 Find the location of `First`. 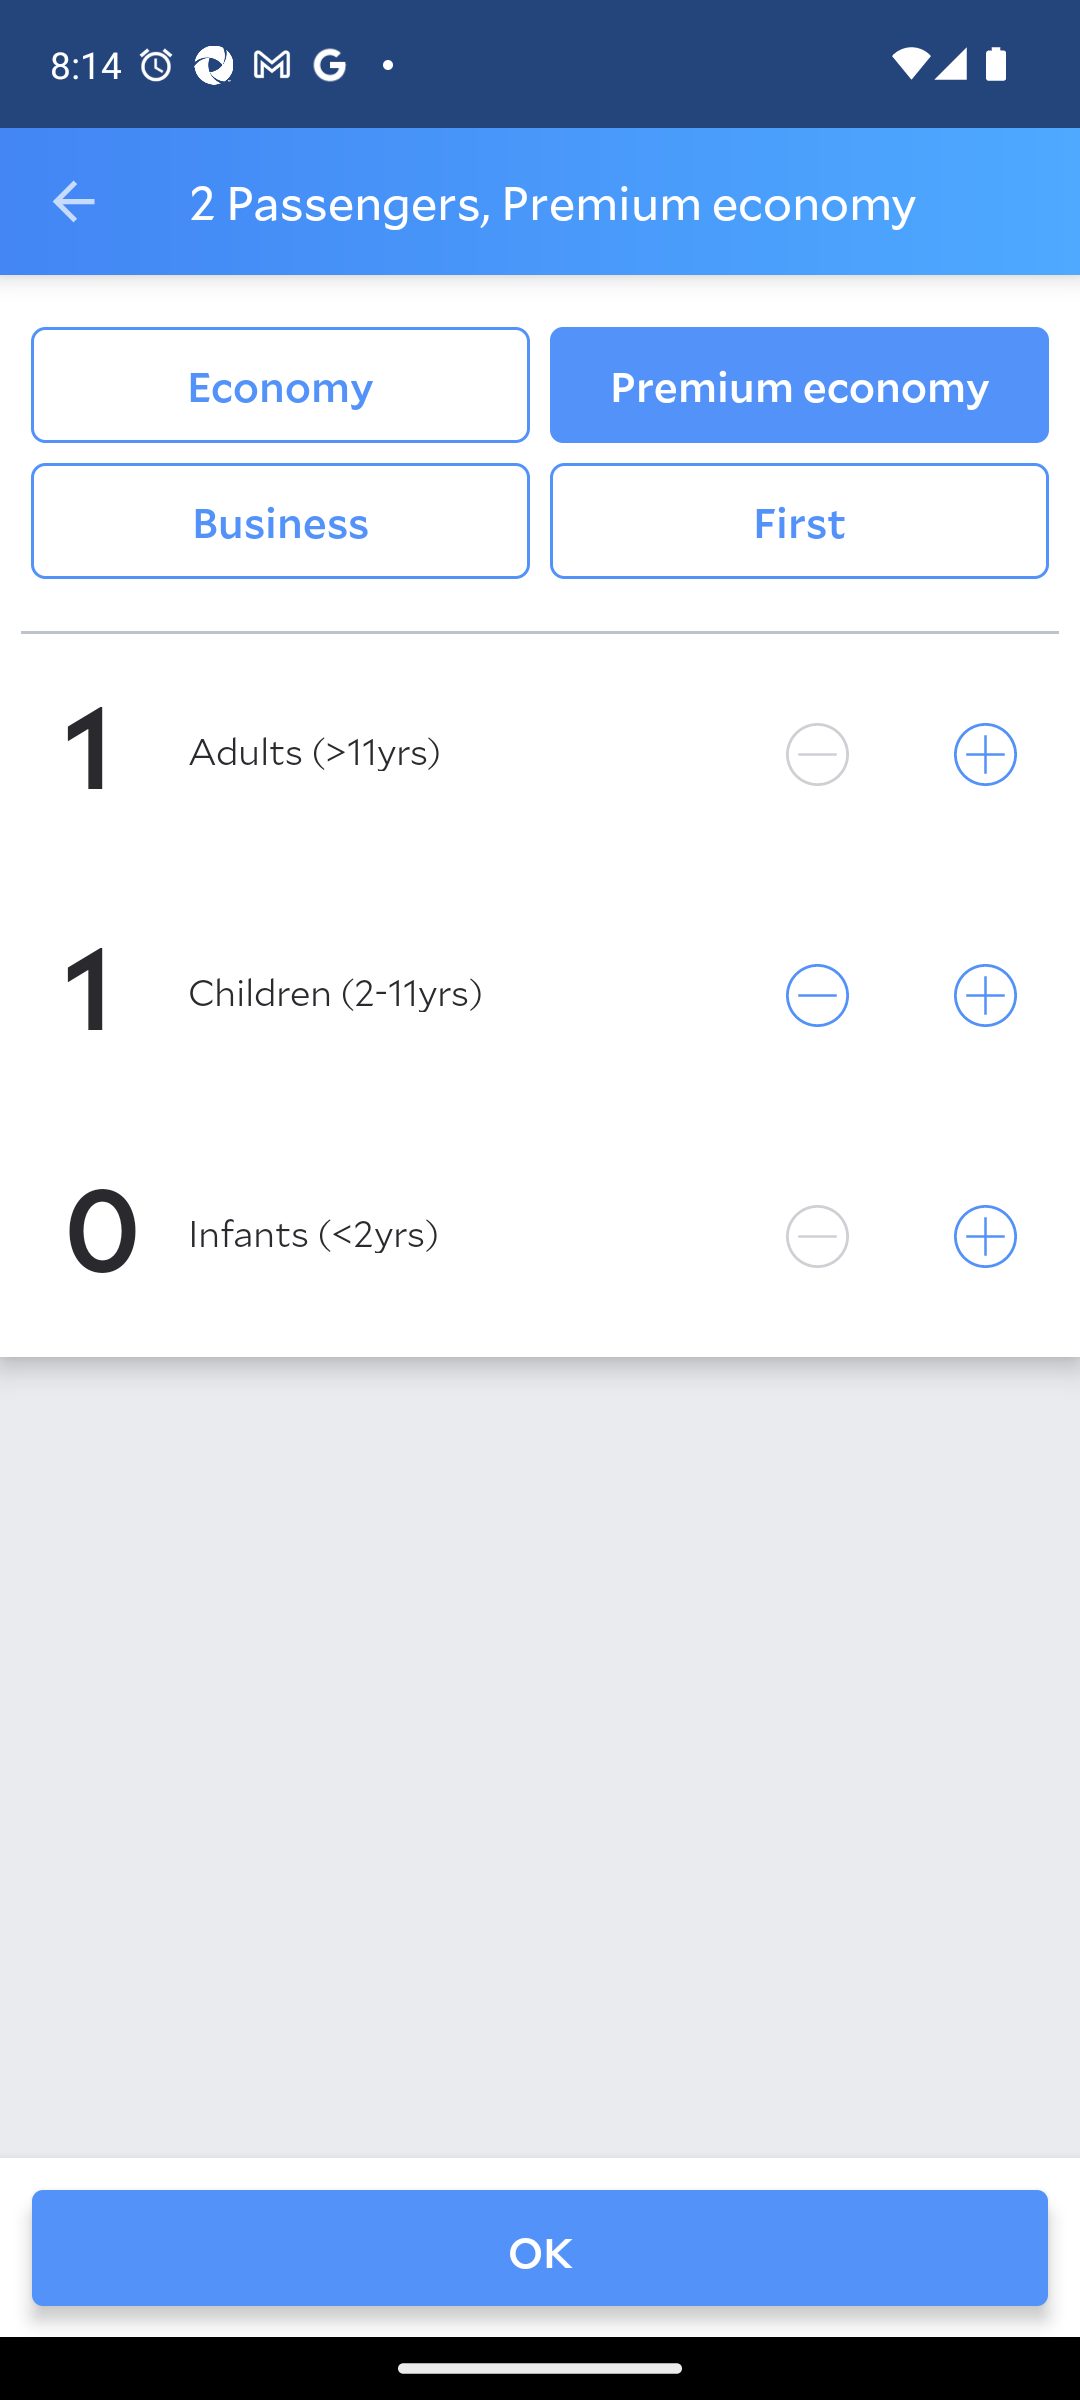

First is located at coordinates (798, 520).